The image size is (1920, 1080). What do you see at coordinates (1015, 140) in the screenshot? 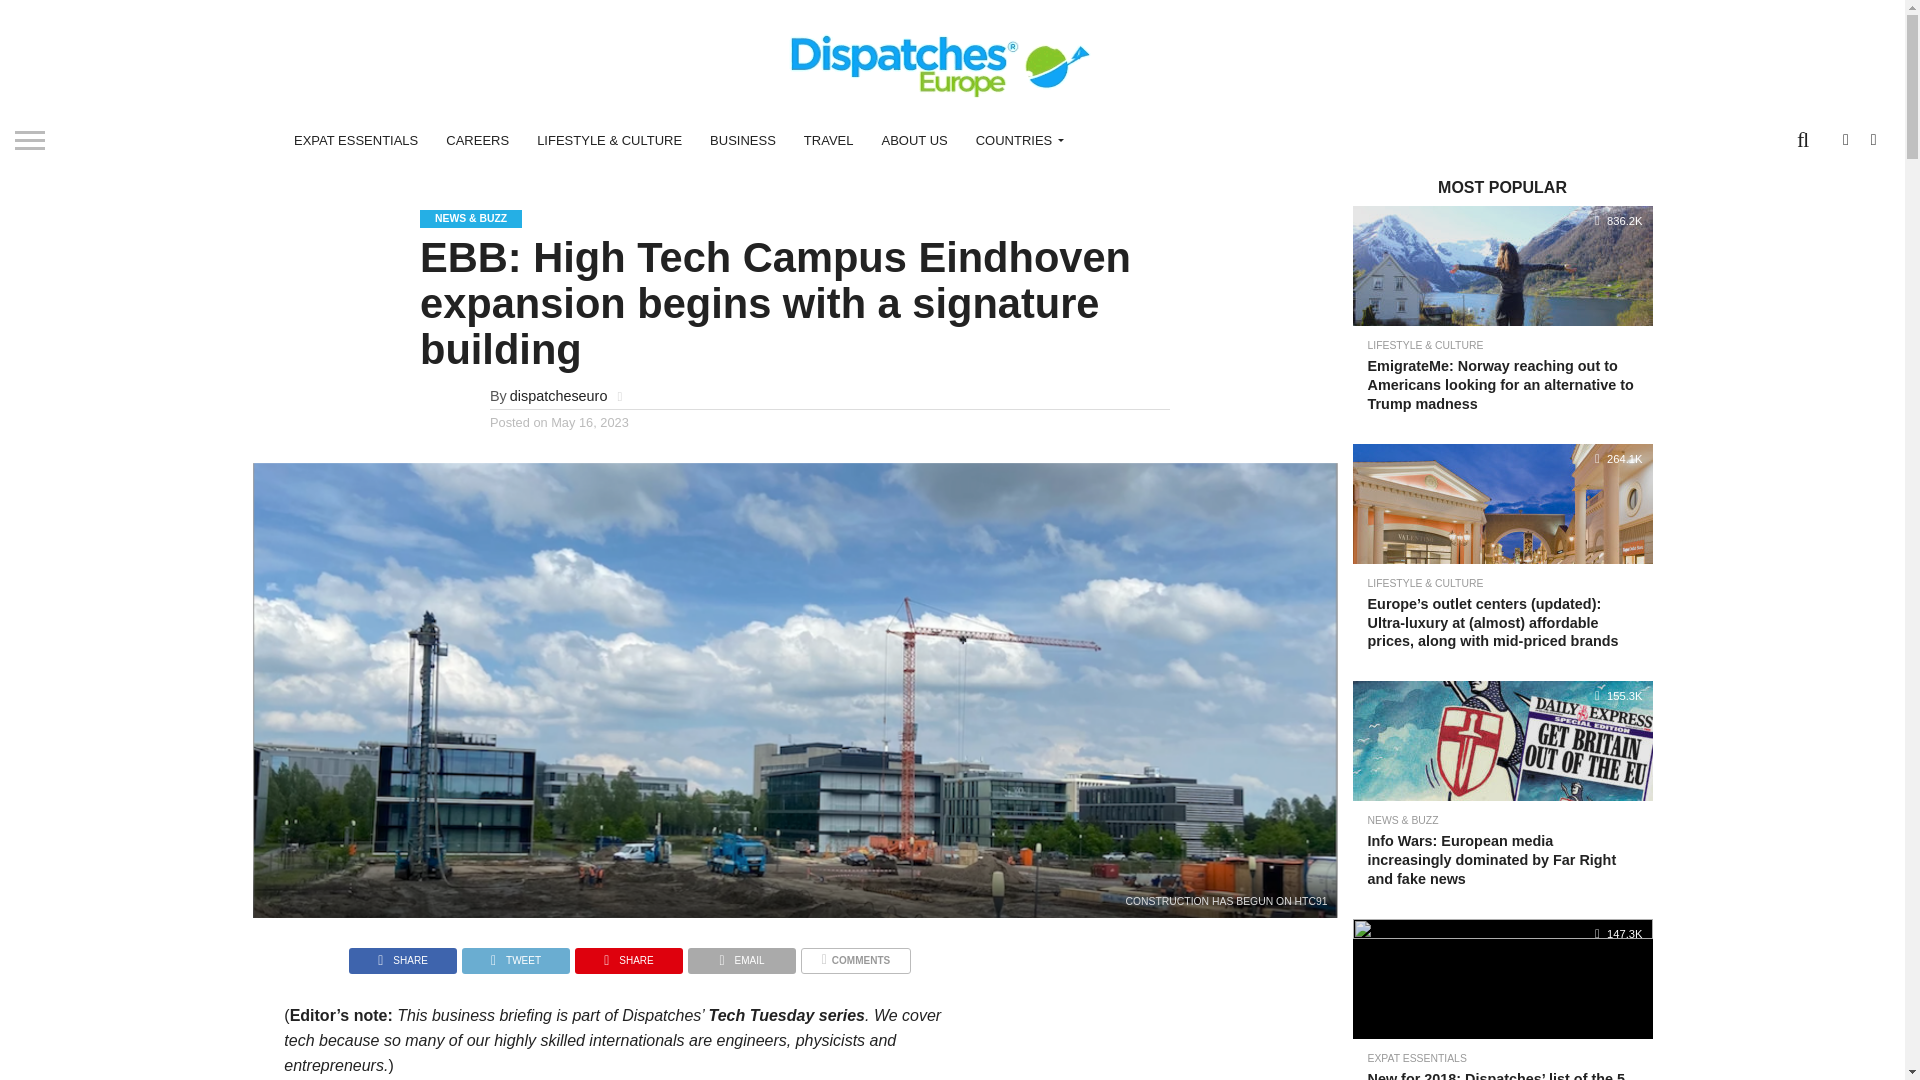
I see `COUNTRIES` at bounding box center [1015, 140].